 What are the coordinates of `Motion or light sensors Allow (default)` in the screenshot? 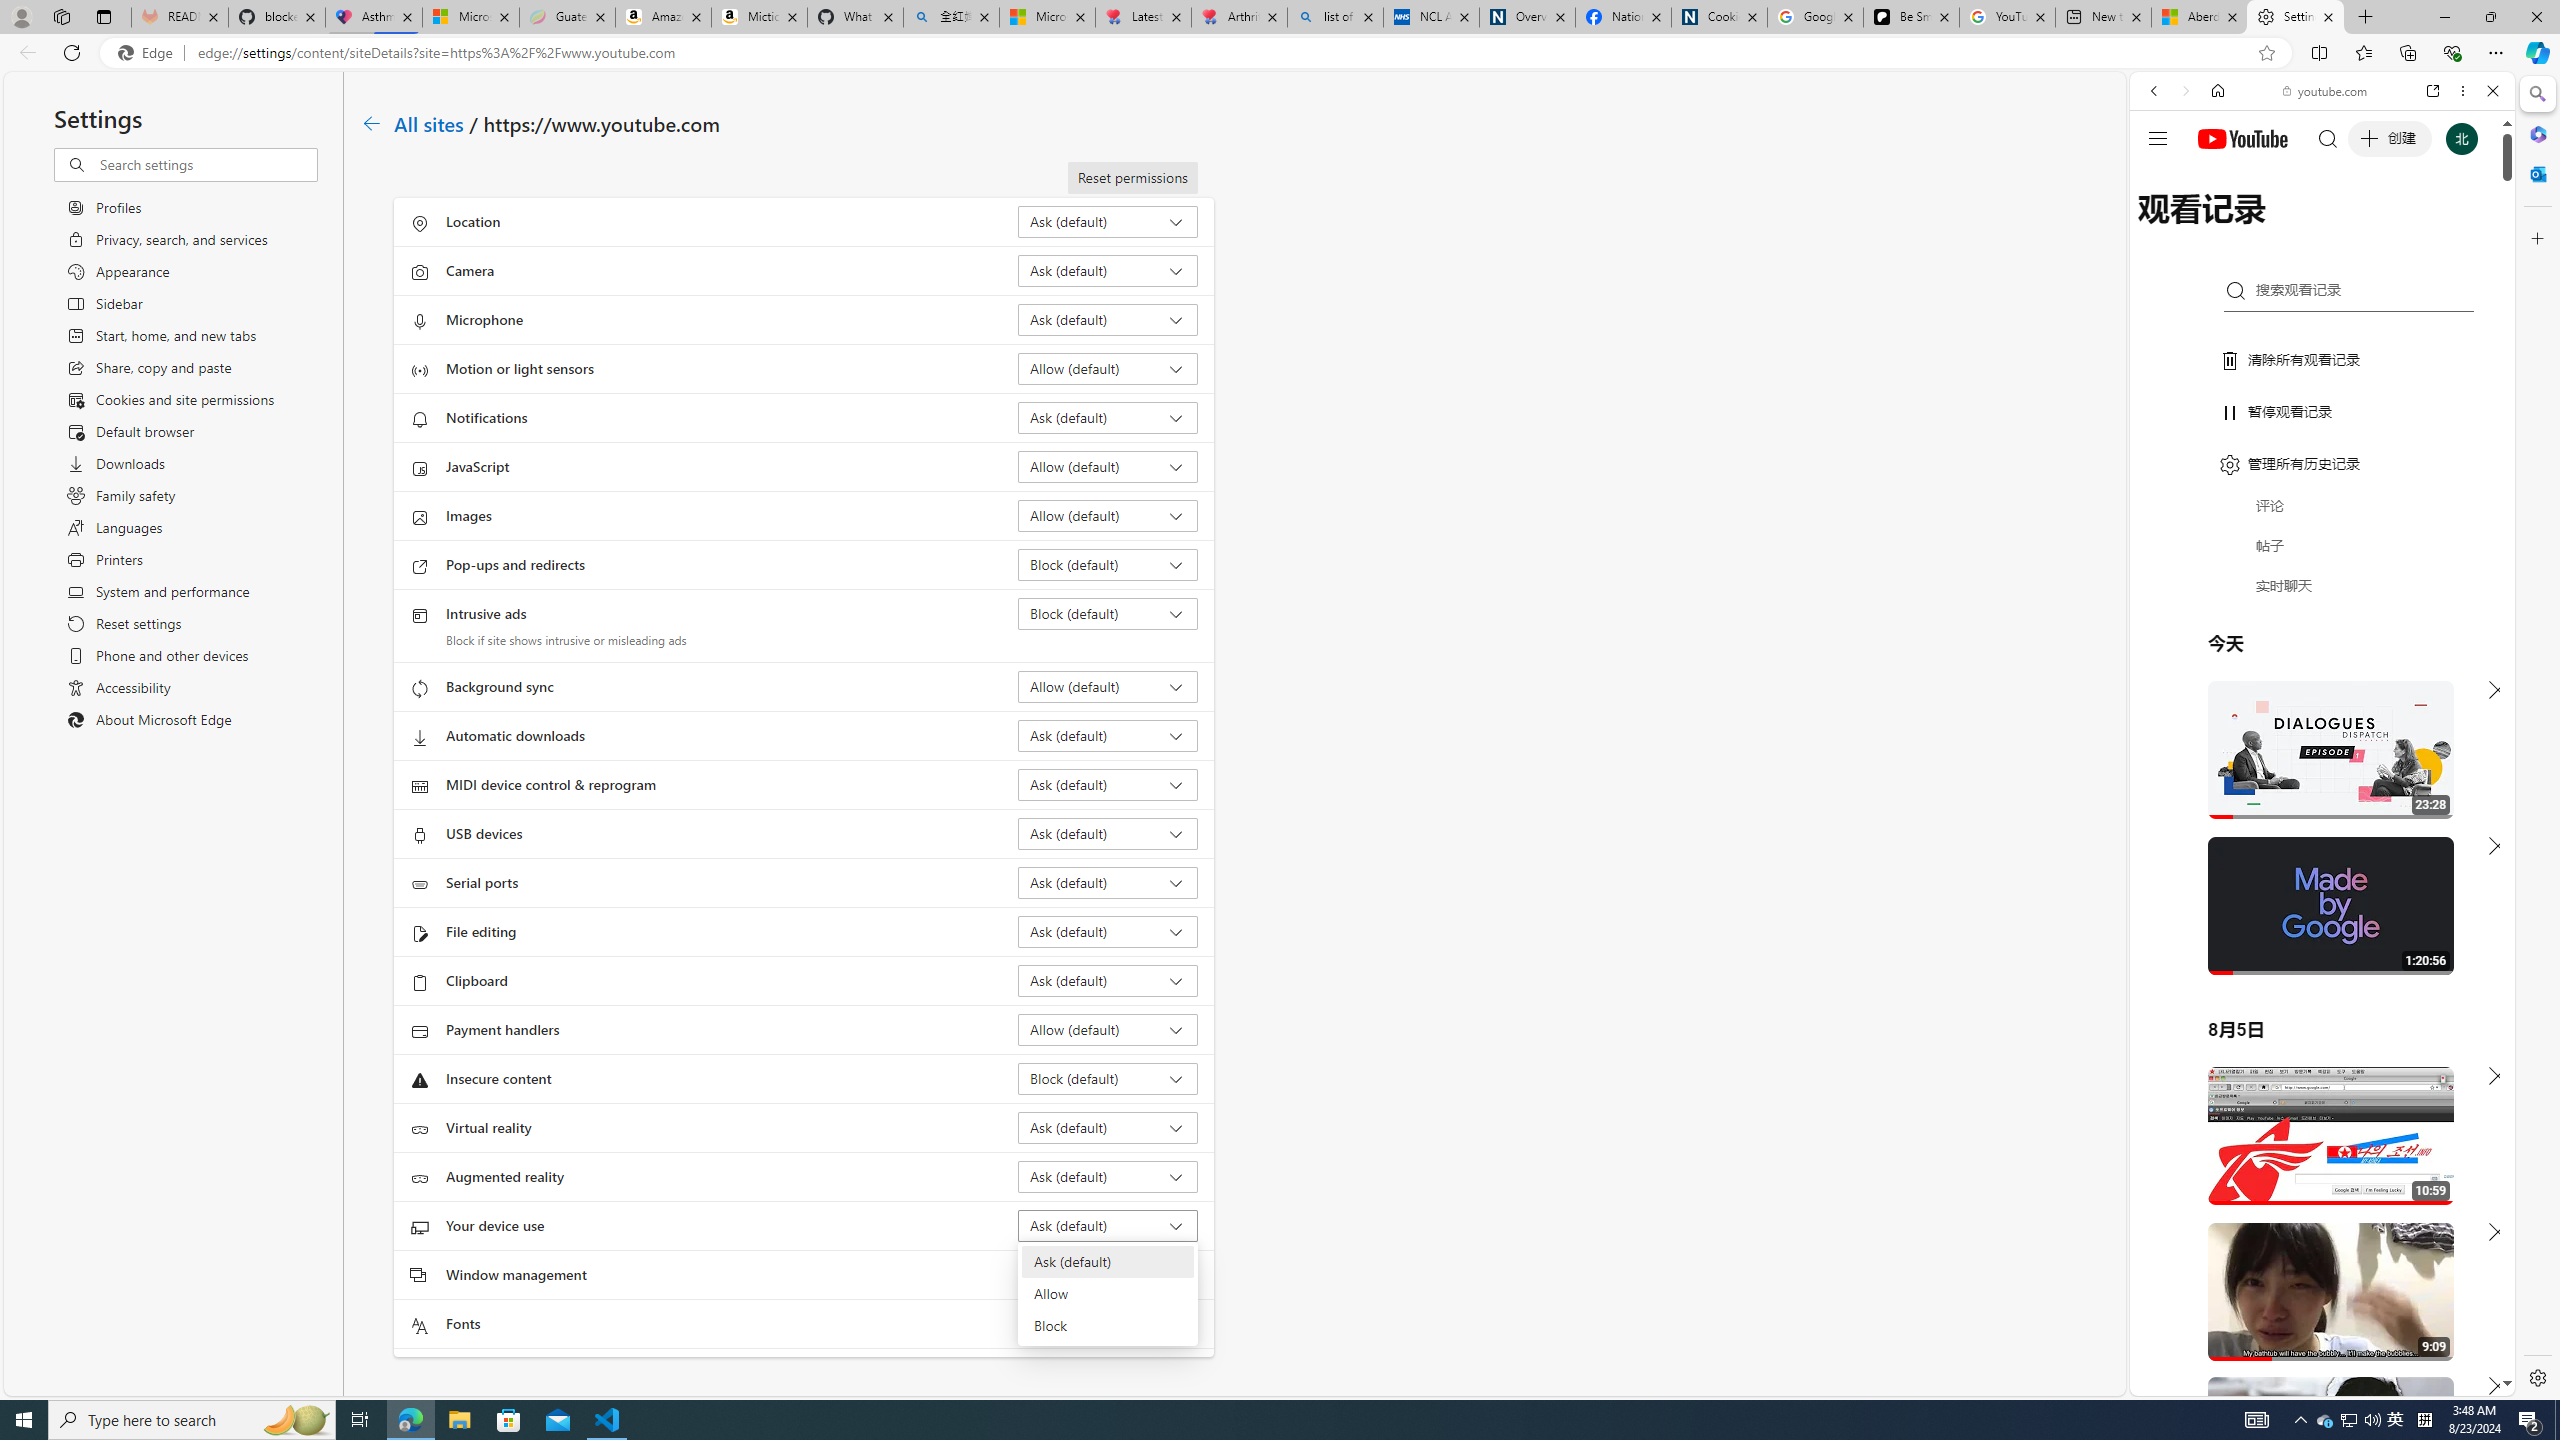 It's located at (1108, 368).